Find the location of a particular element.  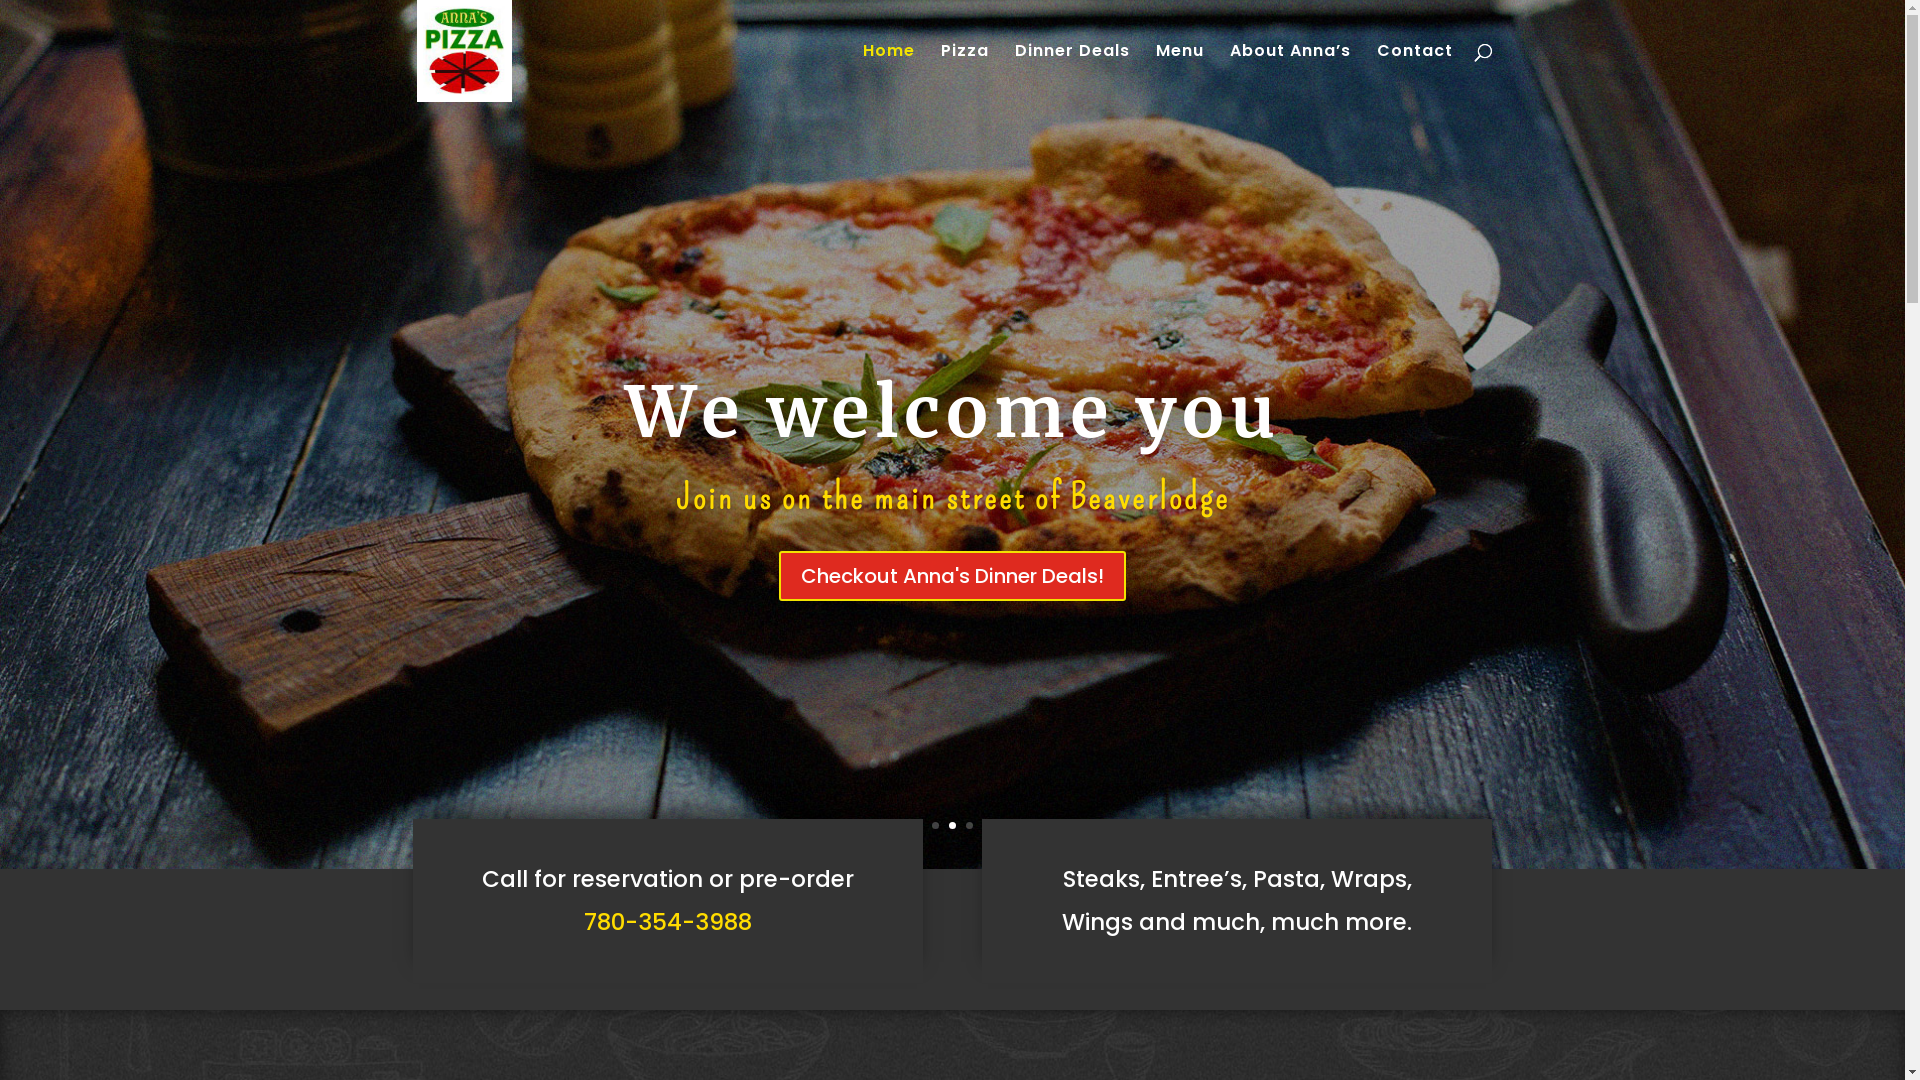

Checkout Anna's Dinner Deals! is located at coordinates (952, 576).